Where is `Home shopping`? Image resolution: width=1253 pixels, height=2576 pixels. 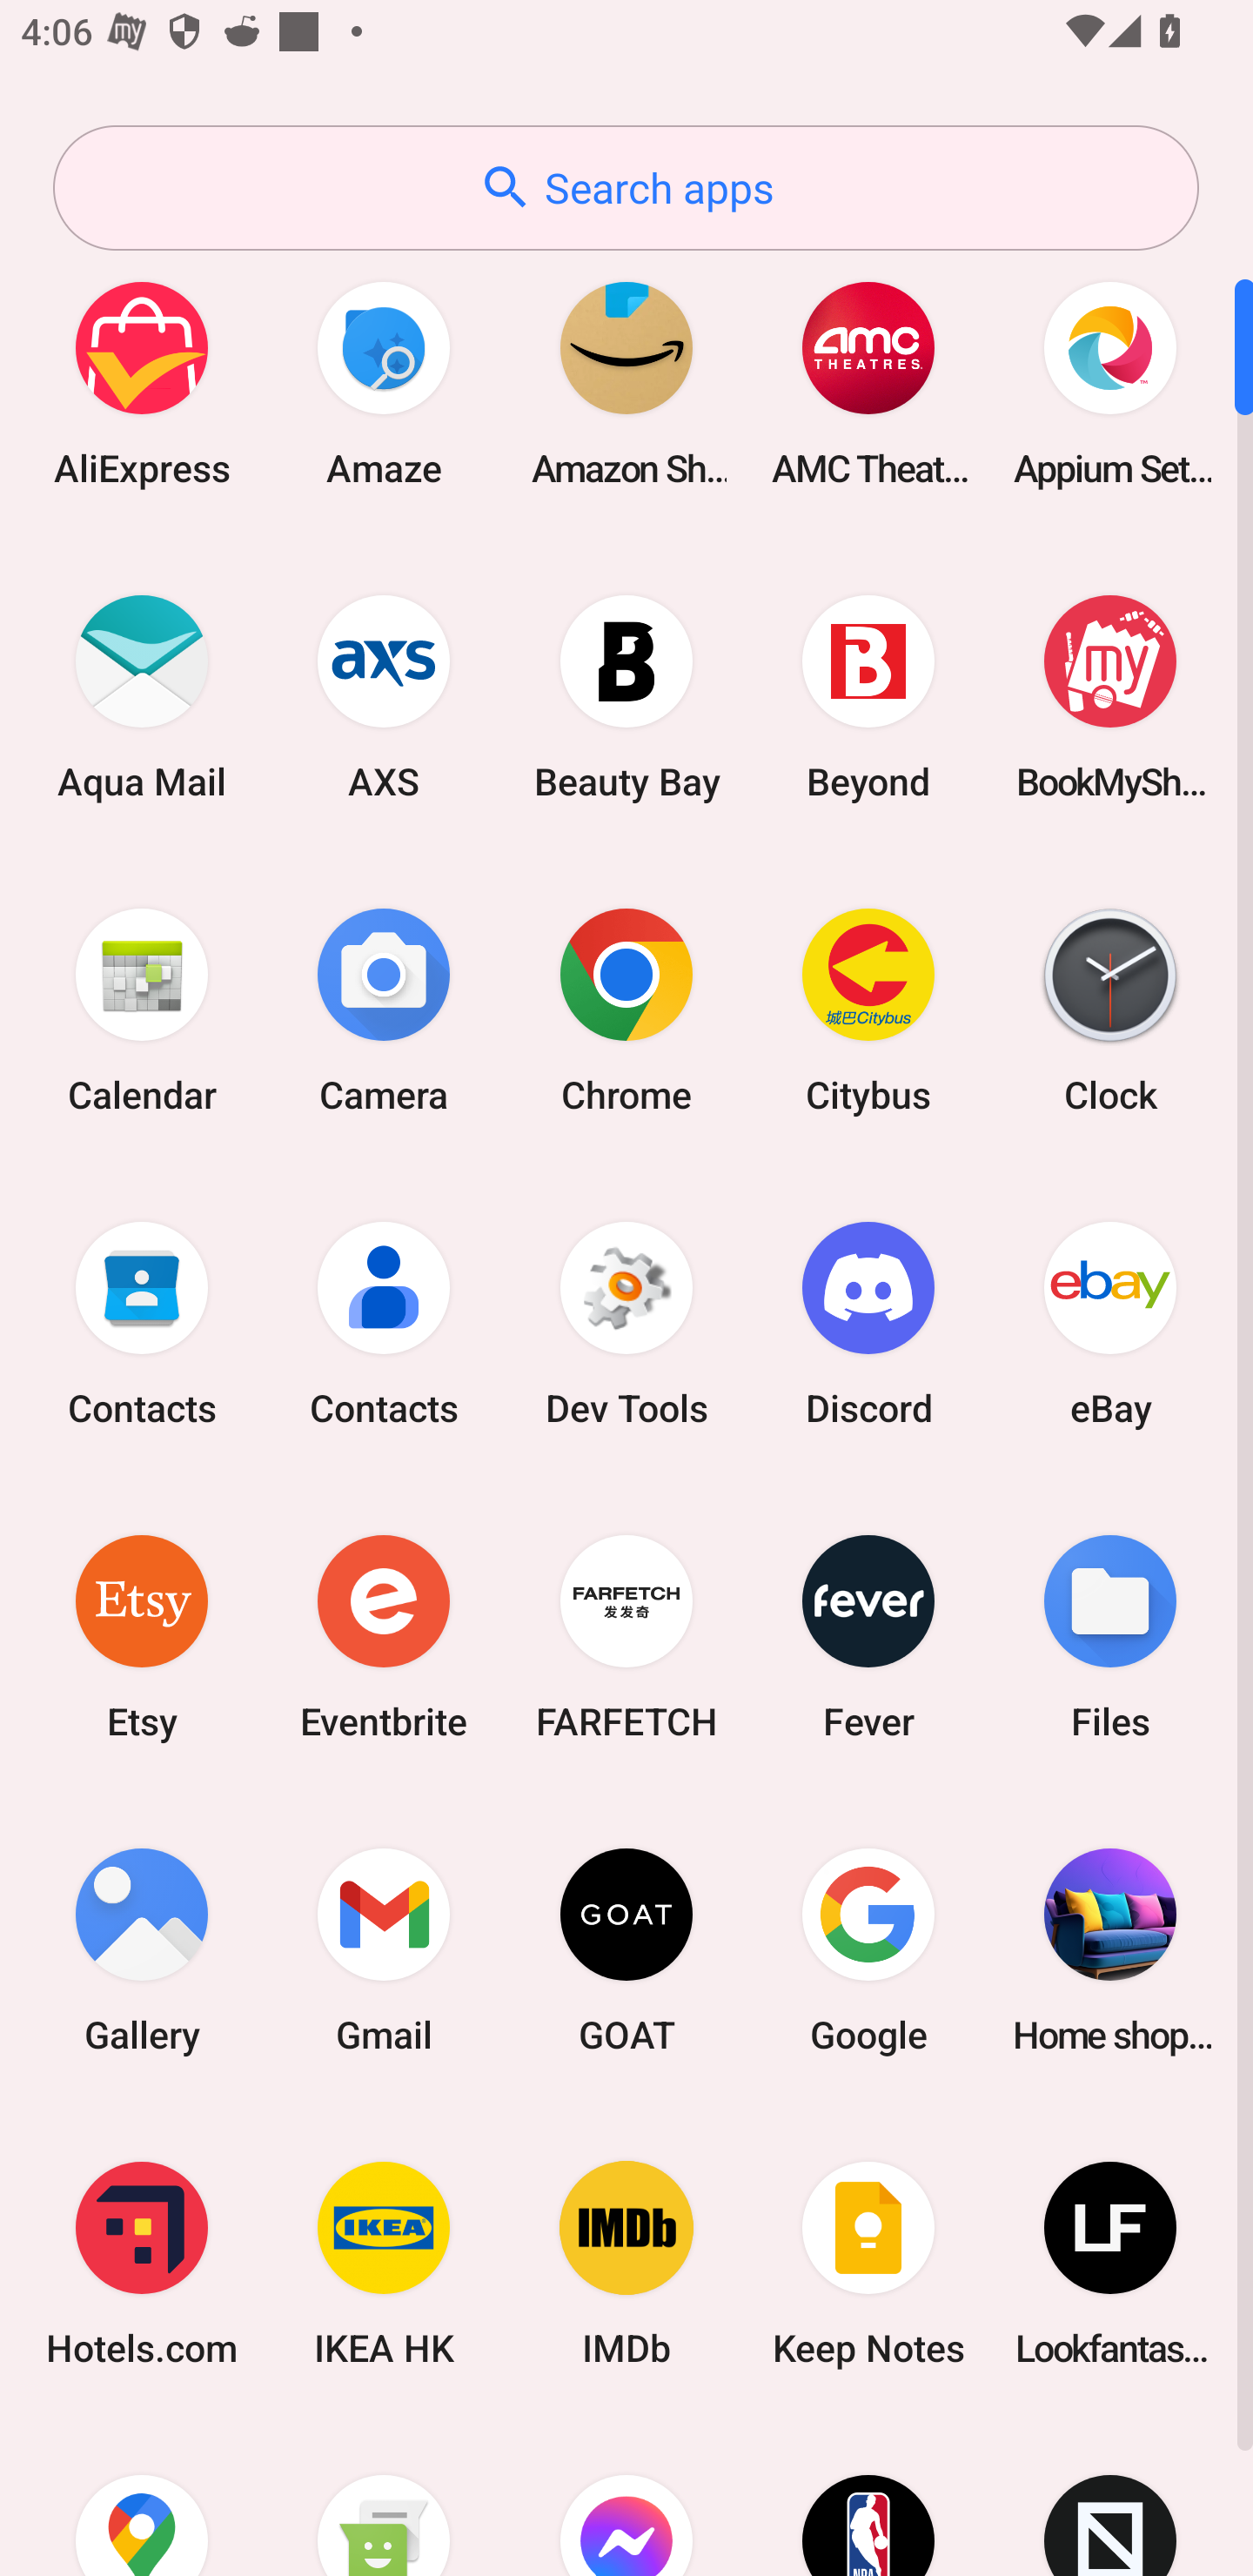 Home shopping is located at coordinates (1110, 1949).